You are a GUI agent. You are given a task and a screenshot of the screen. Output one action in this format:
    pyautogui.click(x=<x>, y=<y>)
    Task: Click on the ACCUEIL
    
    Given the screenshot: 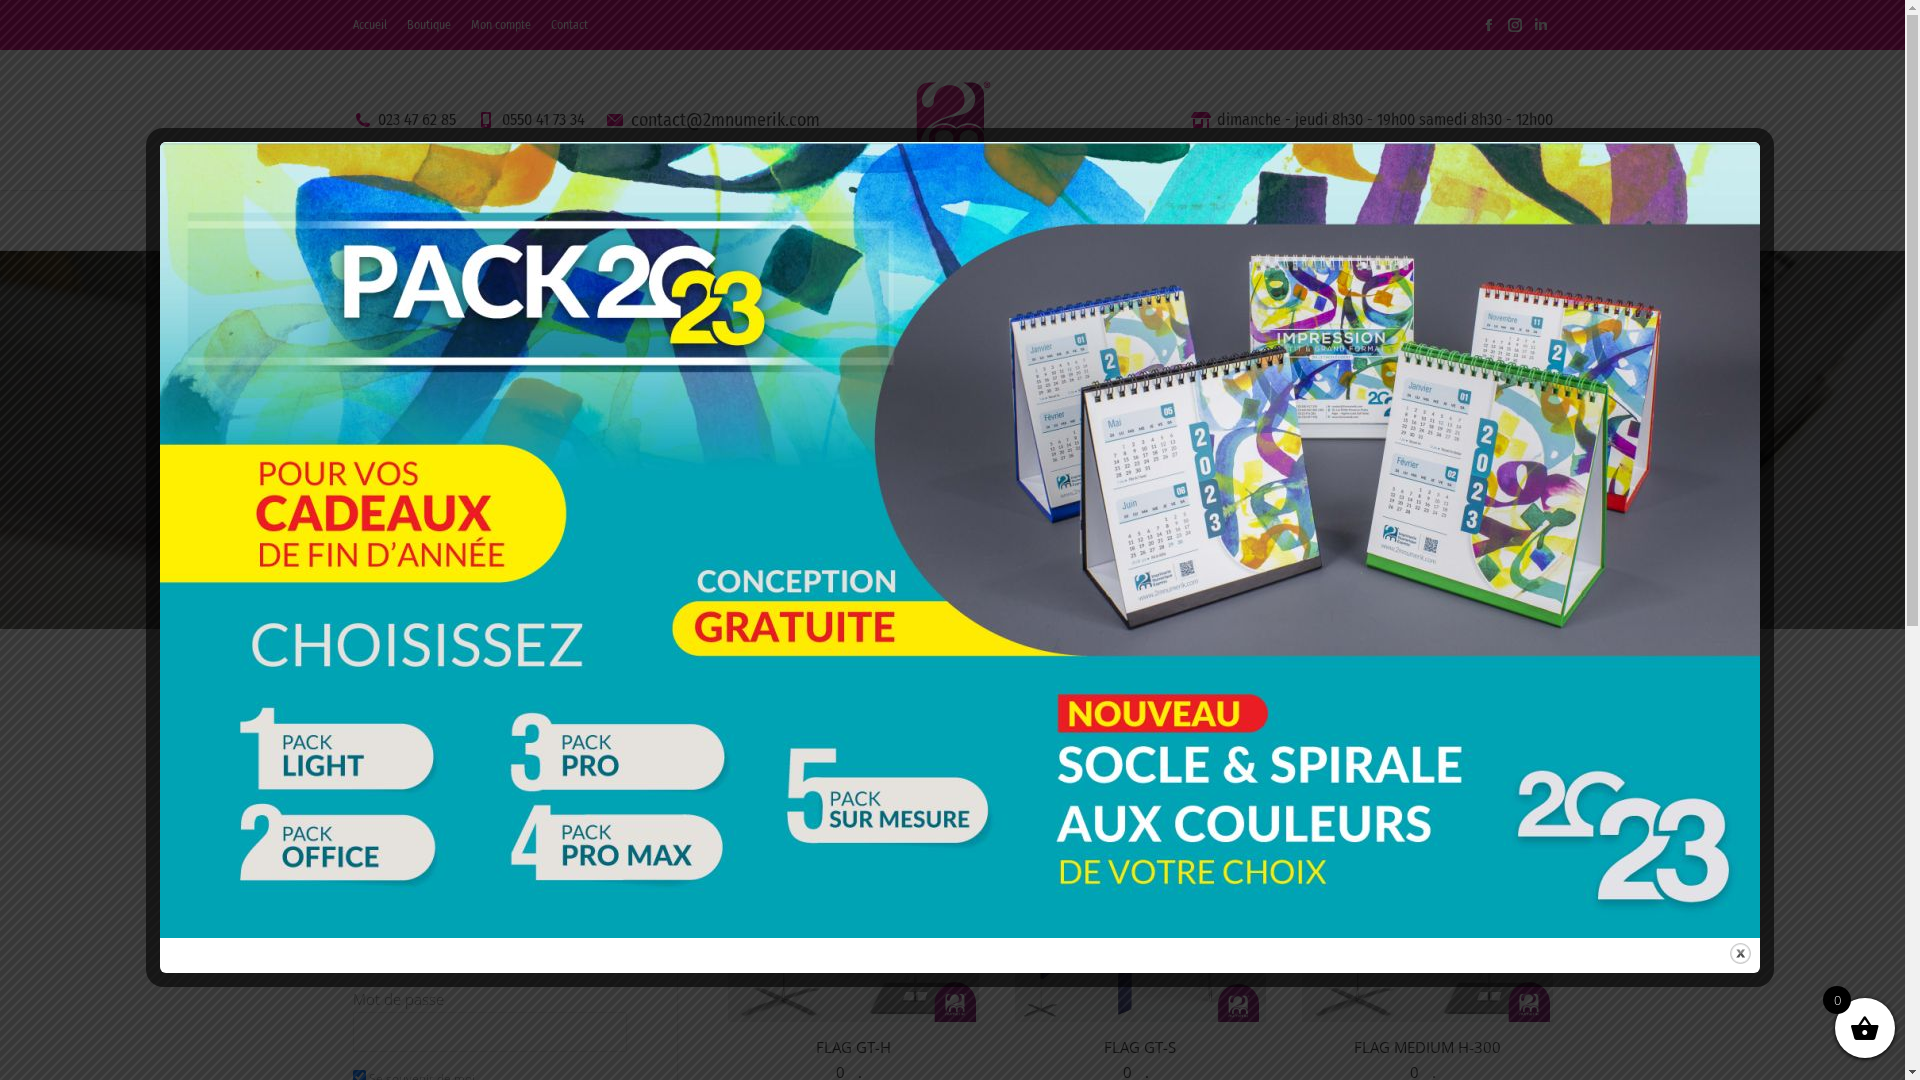 What is the action you would take?
    pyautogui.click(x=392, y=220)
    